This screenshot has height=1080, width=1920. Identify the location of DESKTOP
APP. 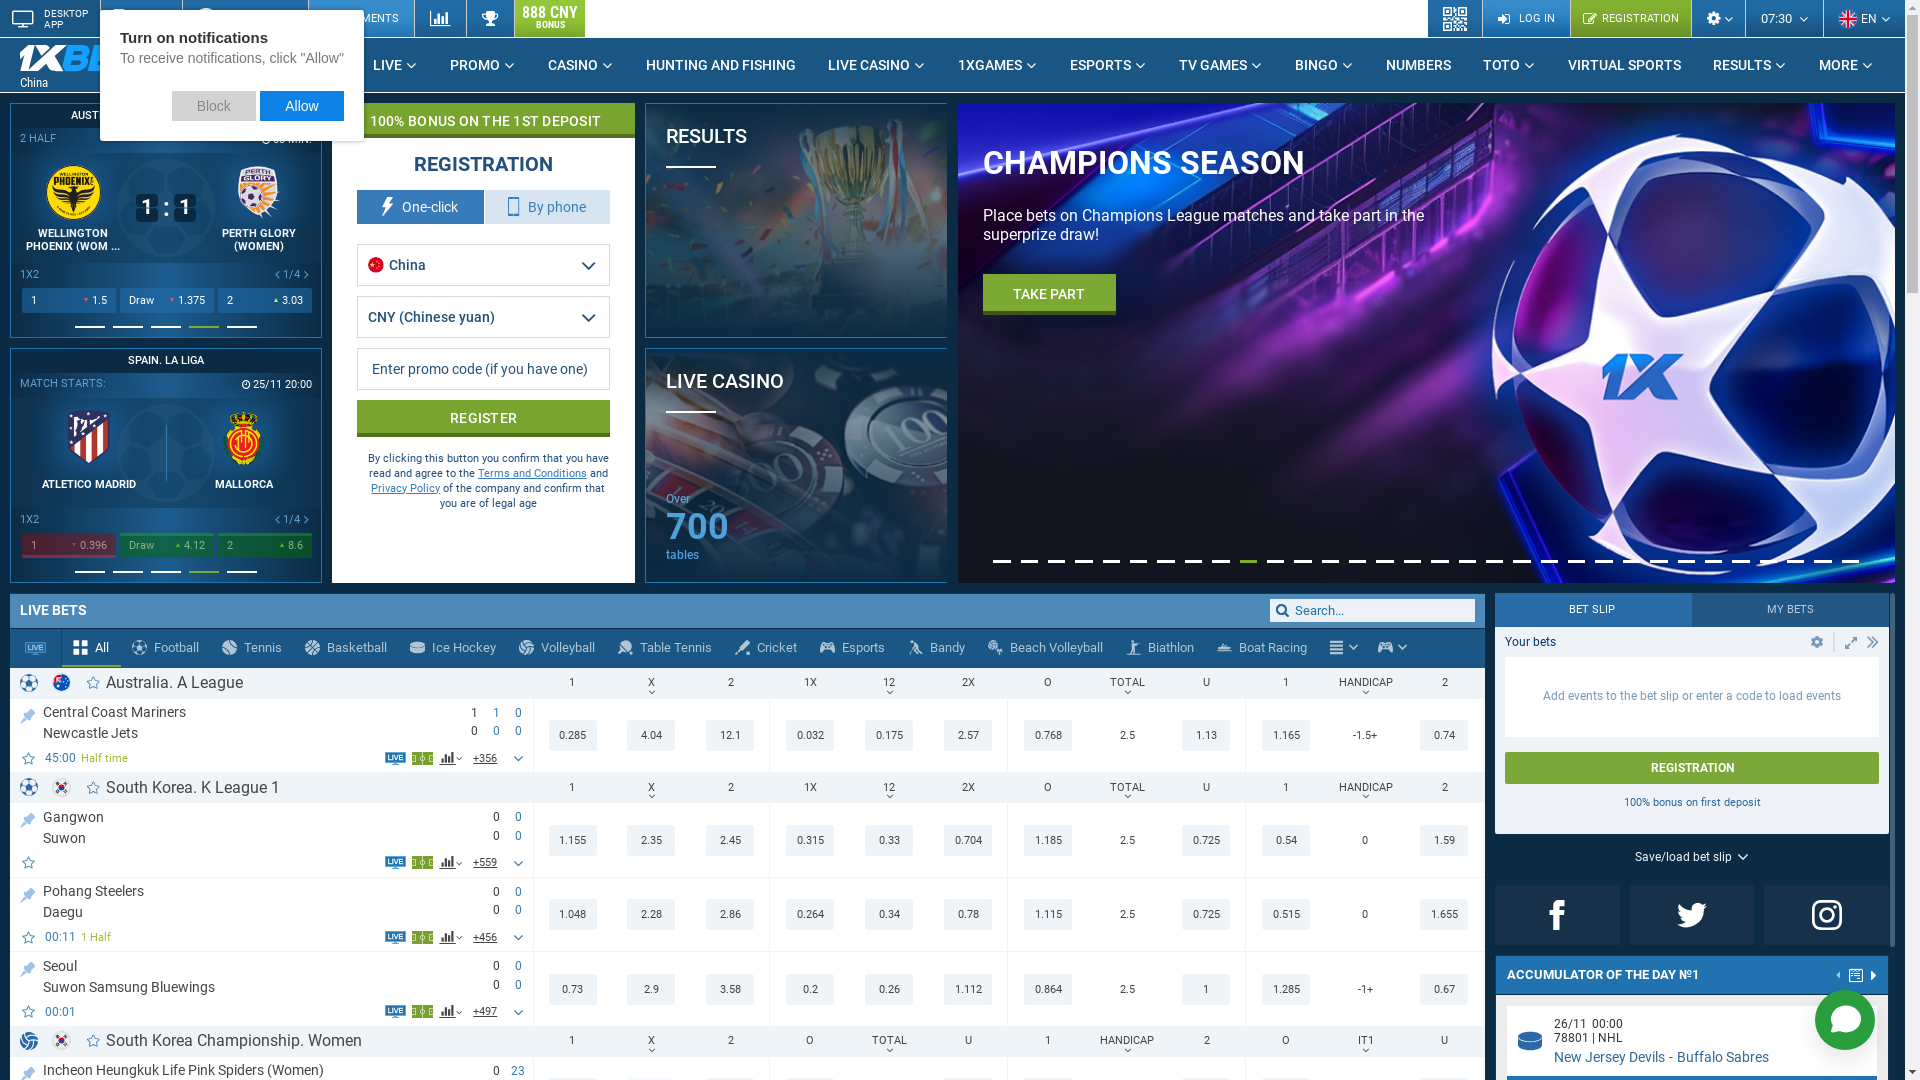
(50, 18).